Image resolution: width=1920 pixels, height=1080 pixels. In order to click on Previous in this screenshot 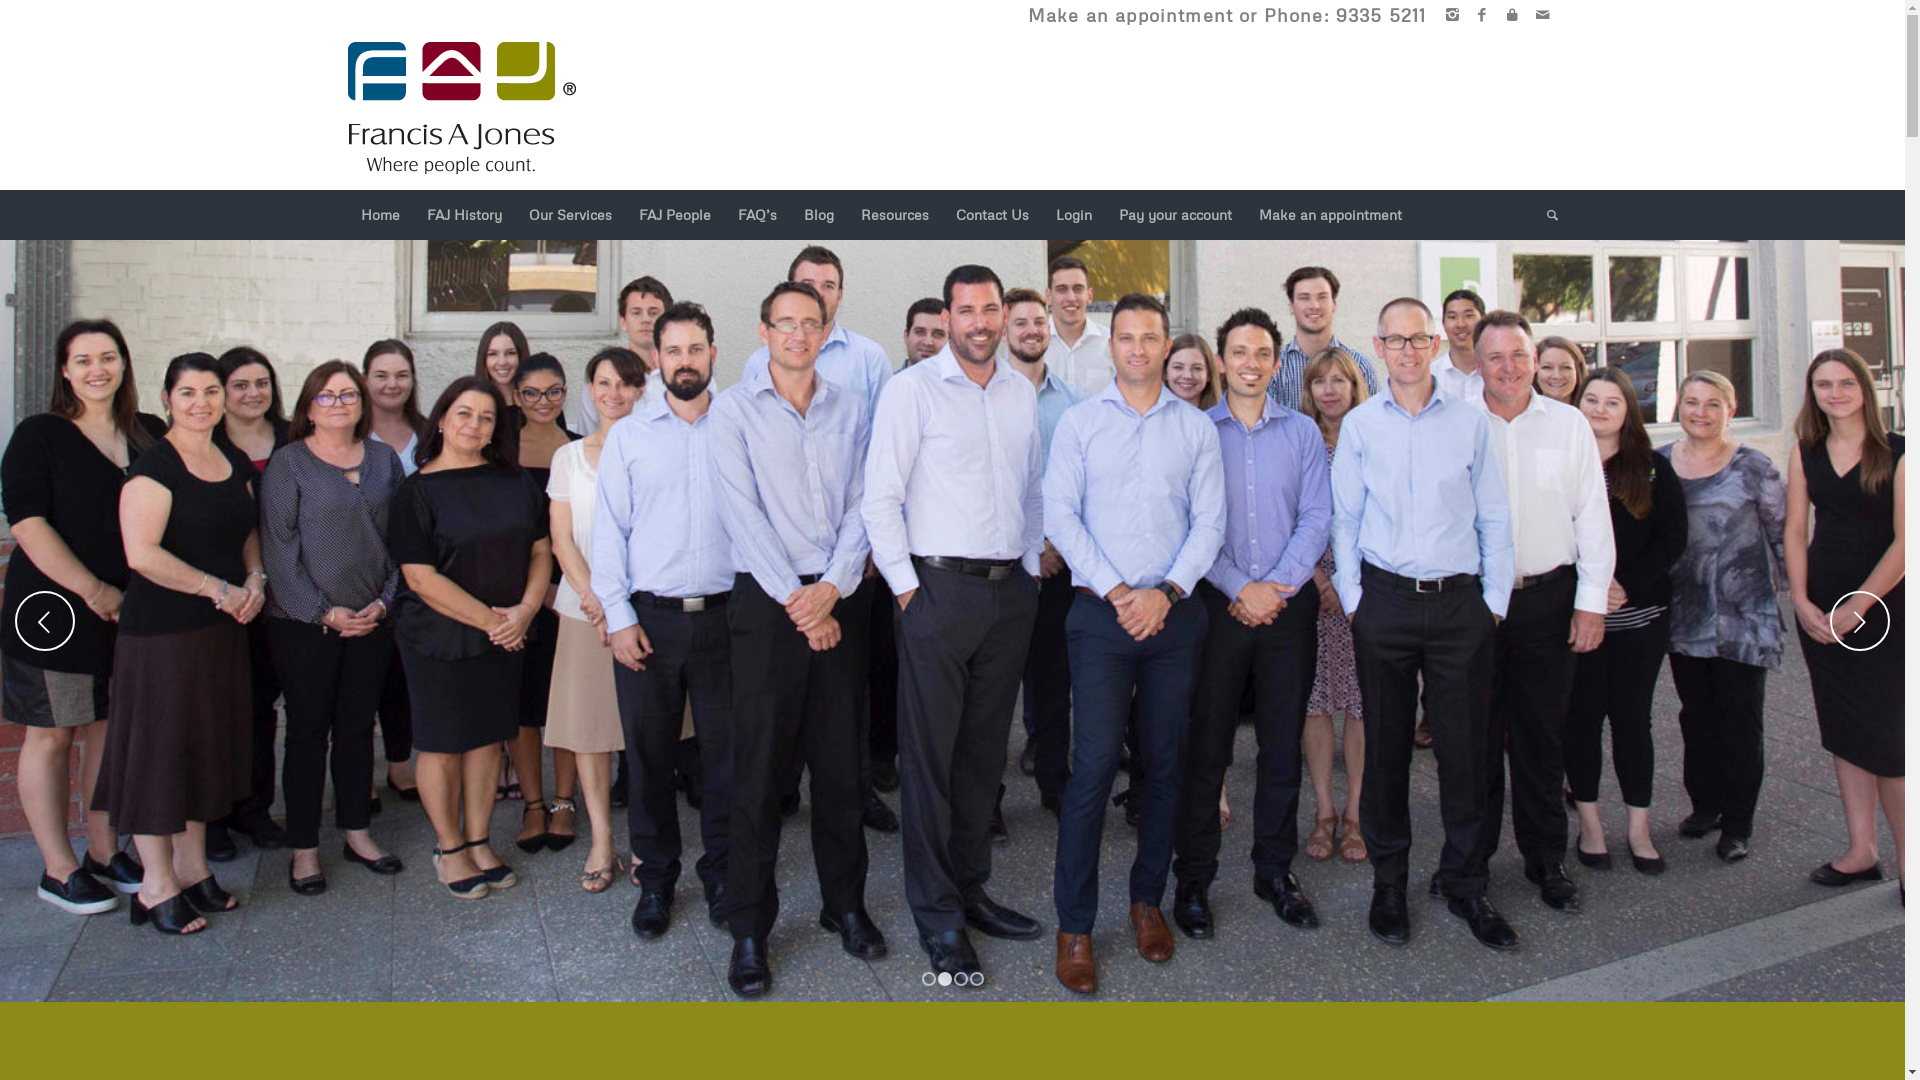, I will do `click(45, 621)`.